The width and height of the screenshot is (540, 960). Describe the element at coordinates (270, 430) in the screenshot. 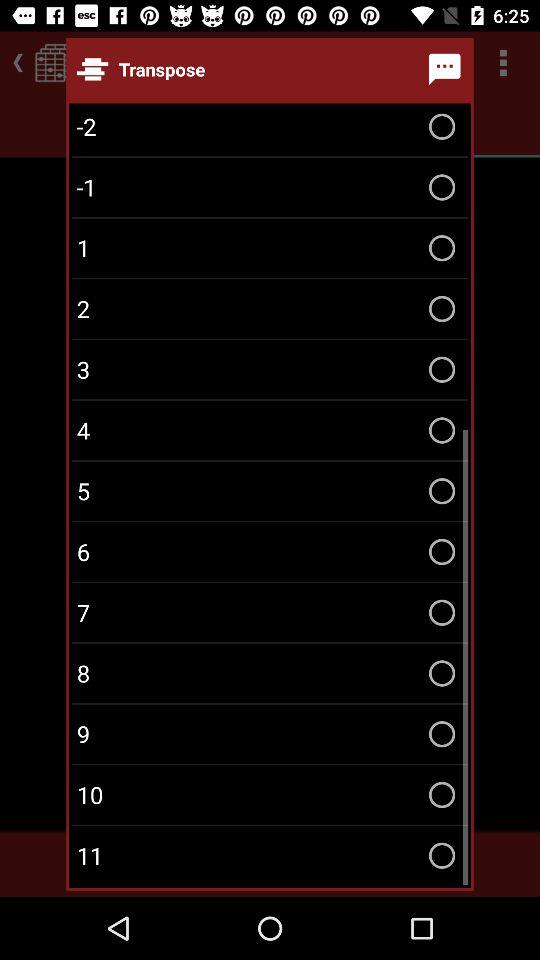

I see `flip to the 4` at that location.